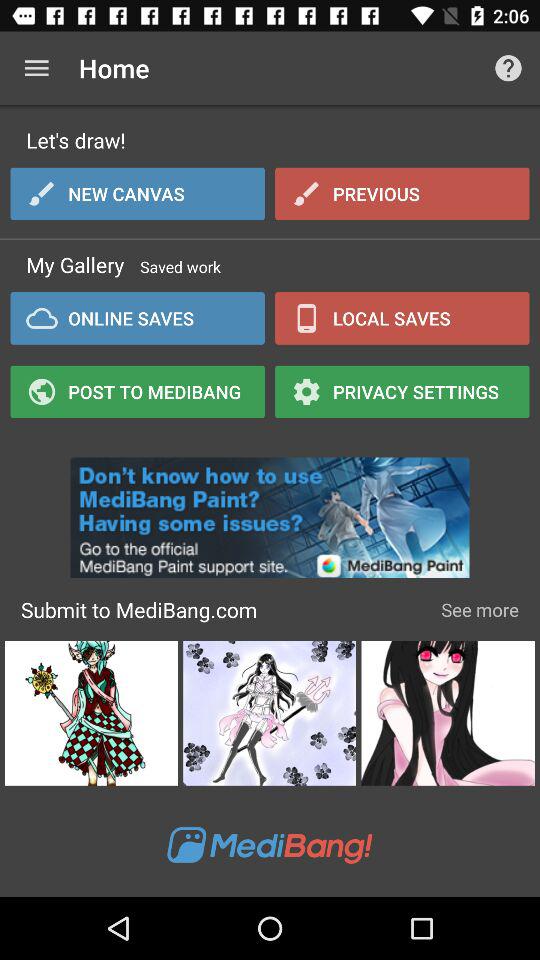  What do you see at coordinates (480, 610) in the screenshot?
I see `turn off the see more item` at bounding box center [480, 610].